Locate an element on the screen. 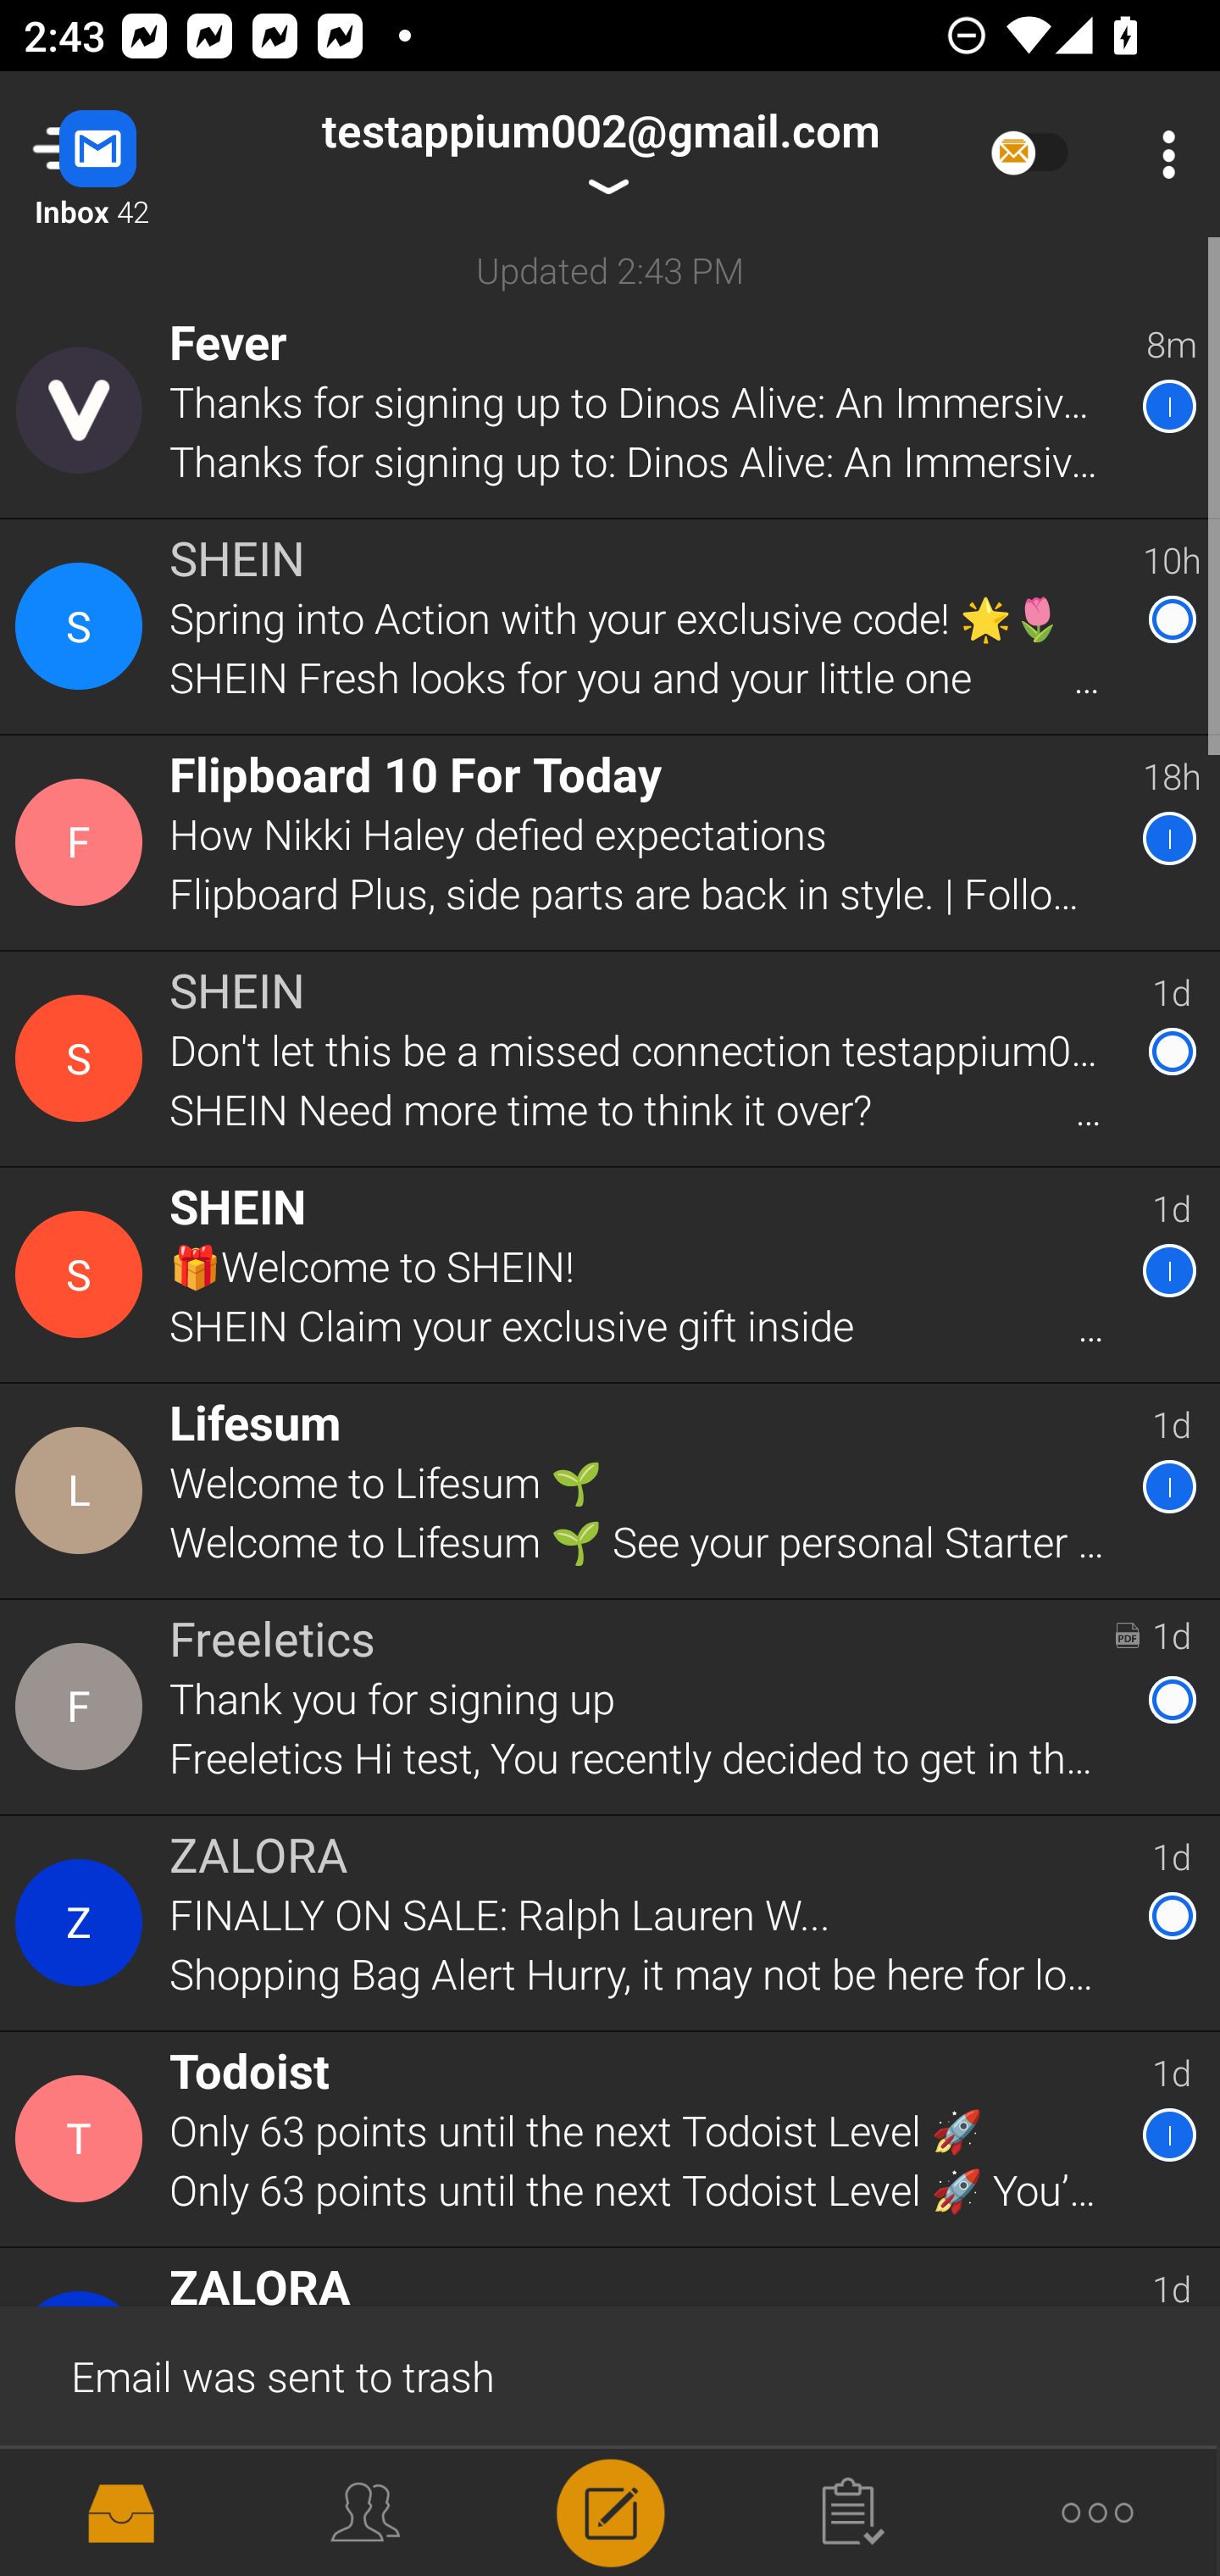 The width and height of the screenshot is (1220, 2576). Email was sent to trash is located at coordinates (610, 2374).